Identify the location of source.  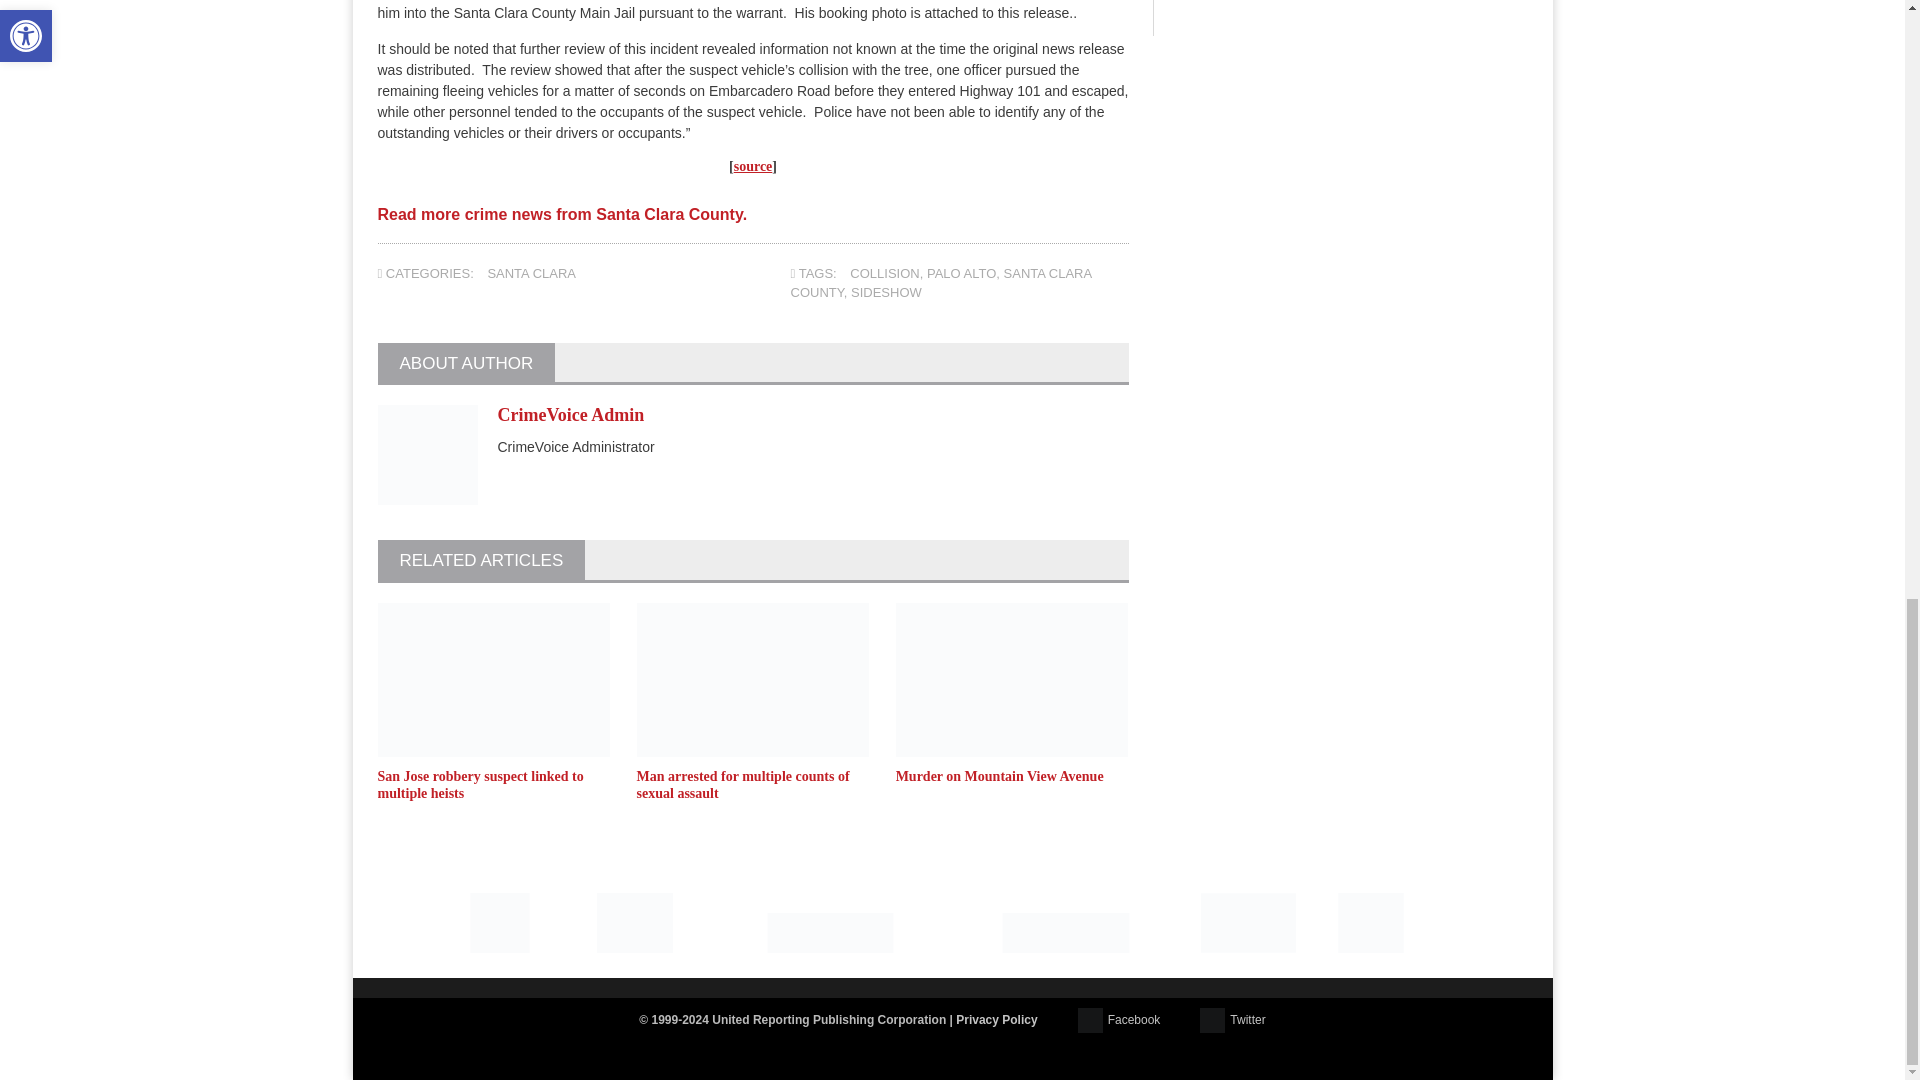
(753, 166).